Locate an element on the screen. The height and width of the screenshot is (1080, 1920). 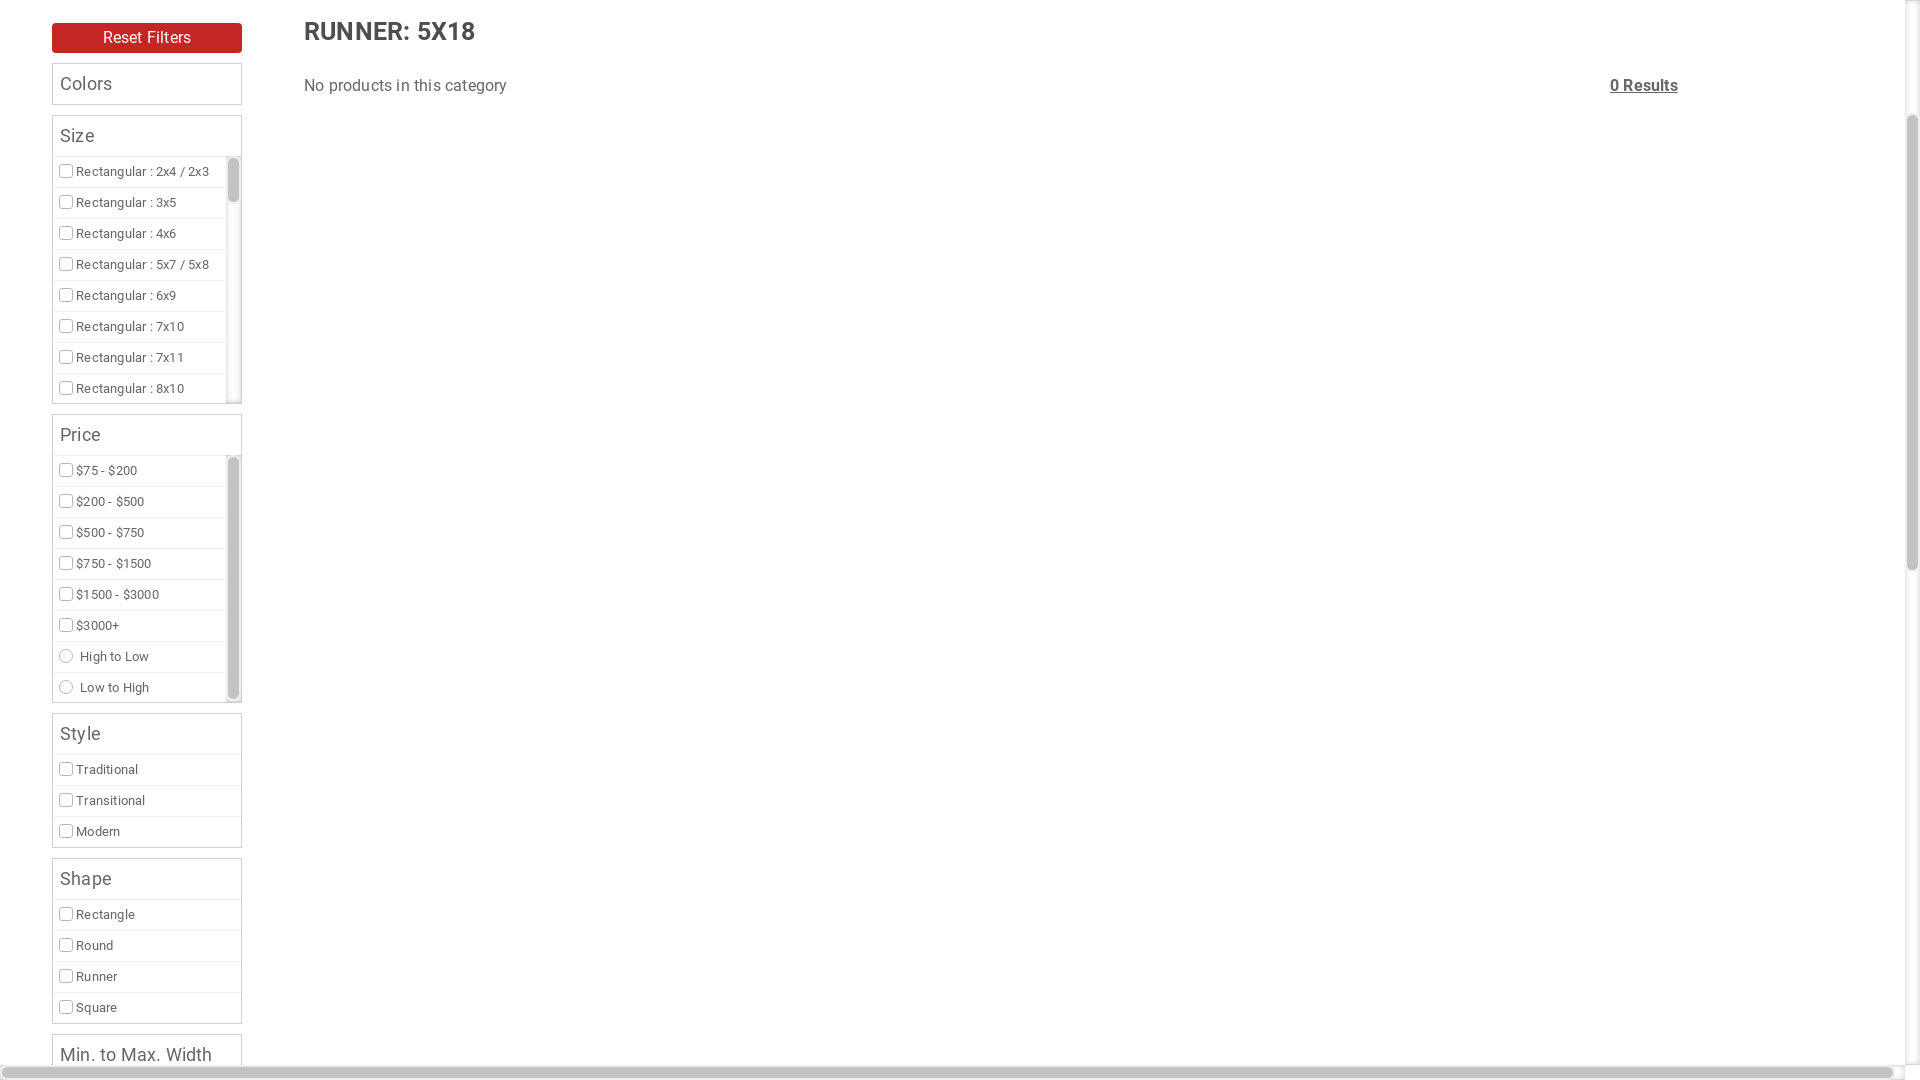
My Account is located at coordinates (1829, 219).